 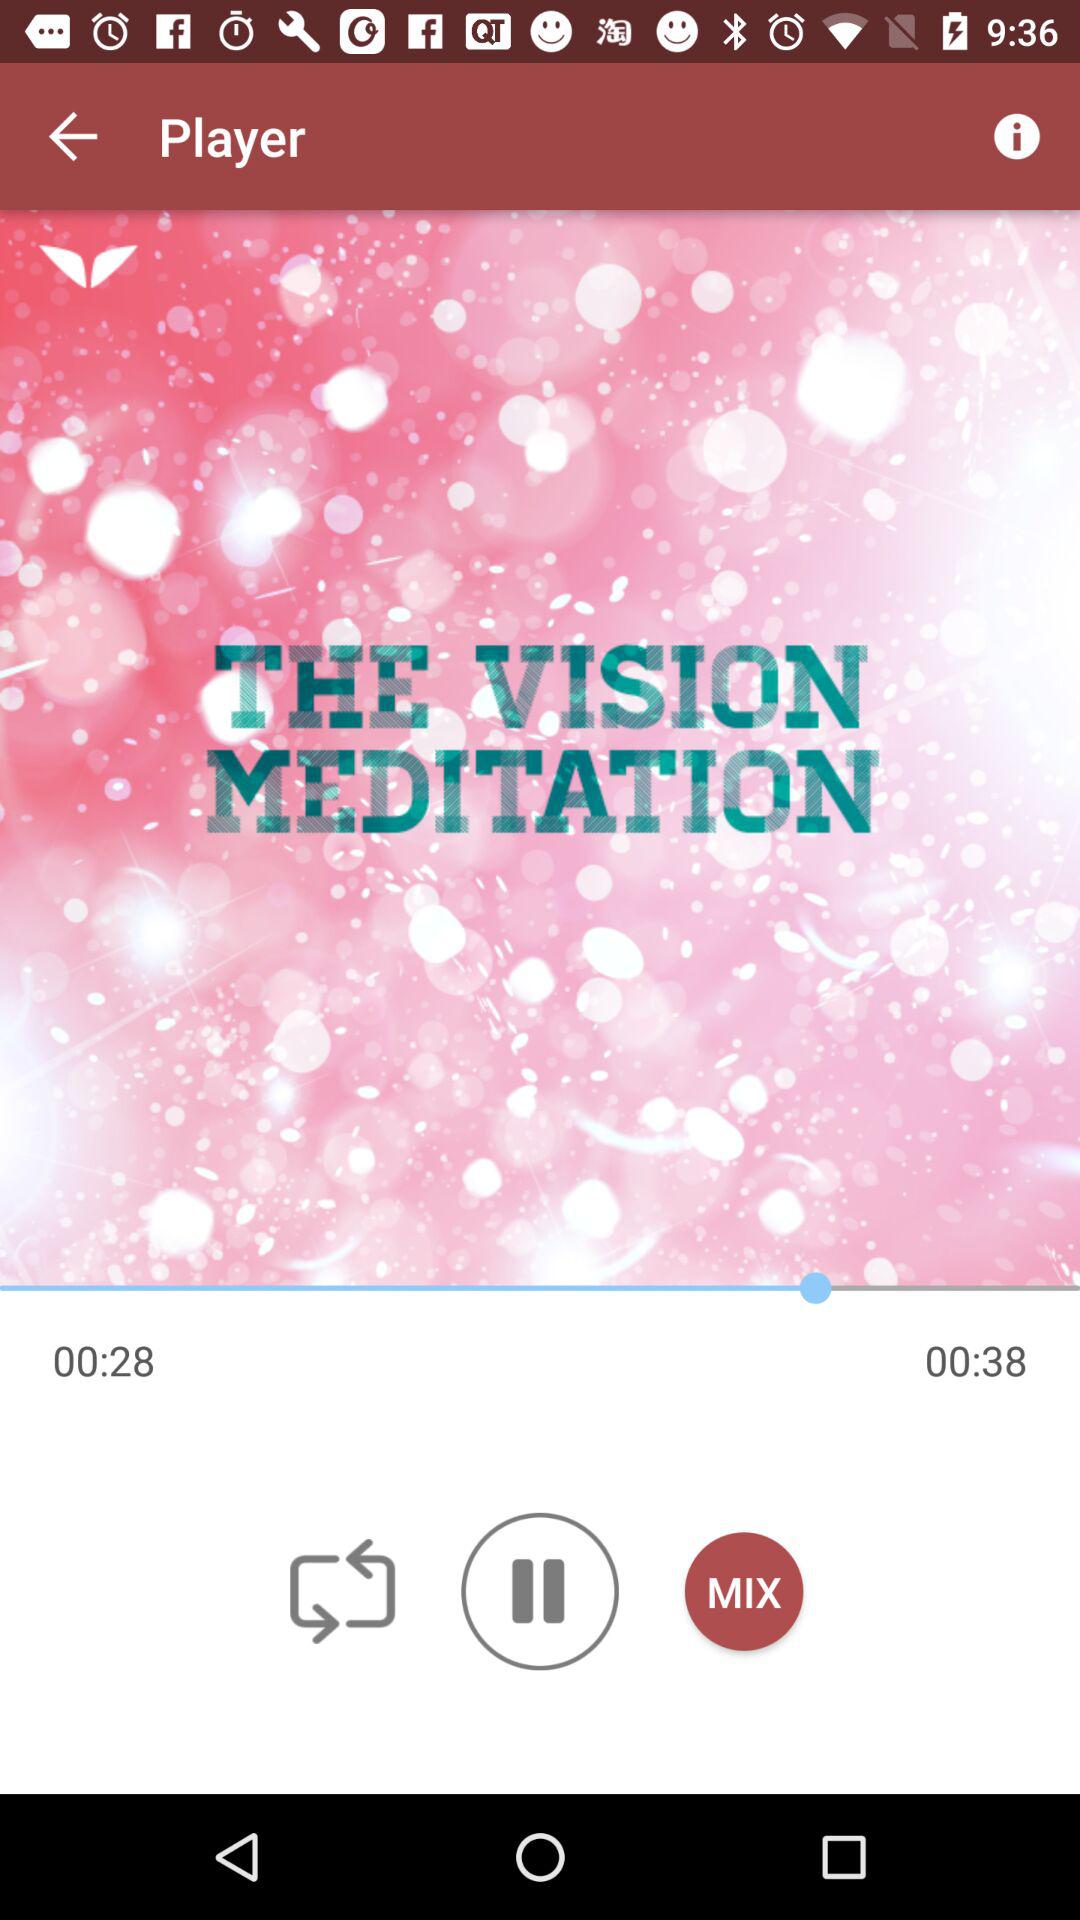 I want to click on select the icon next to off item, so click(x=540, y=1591).